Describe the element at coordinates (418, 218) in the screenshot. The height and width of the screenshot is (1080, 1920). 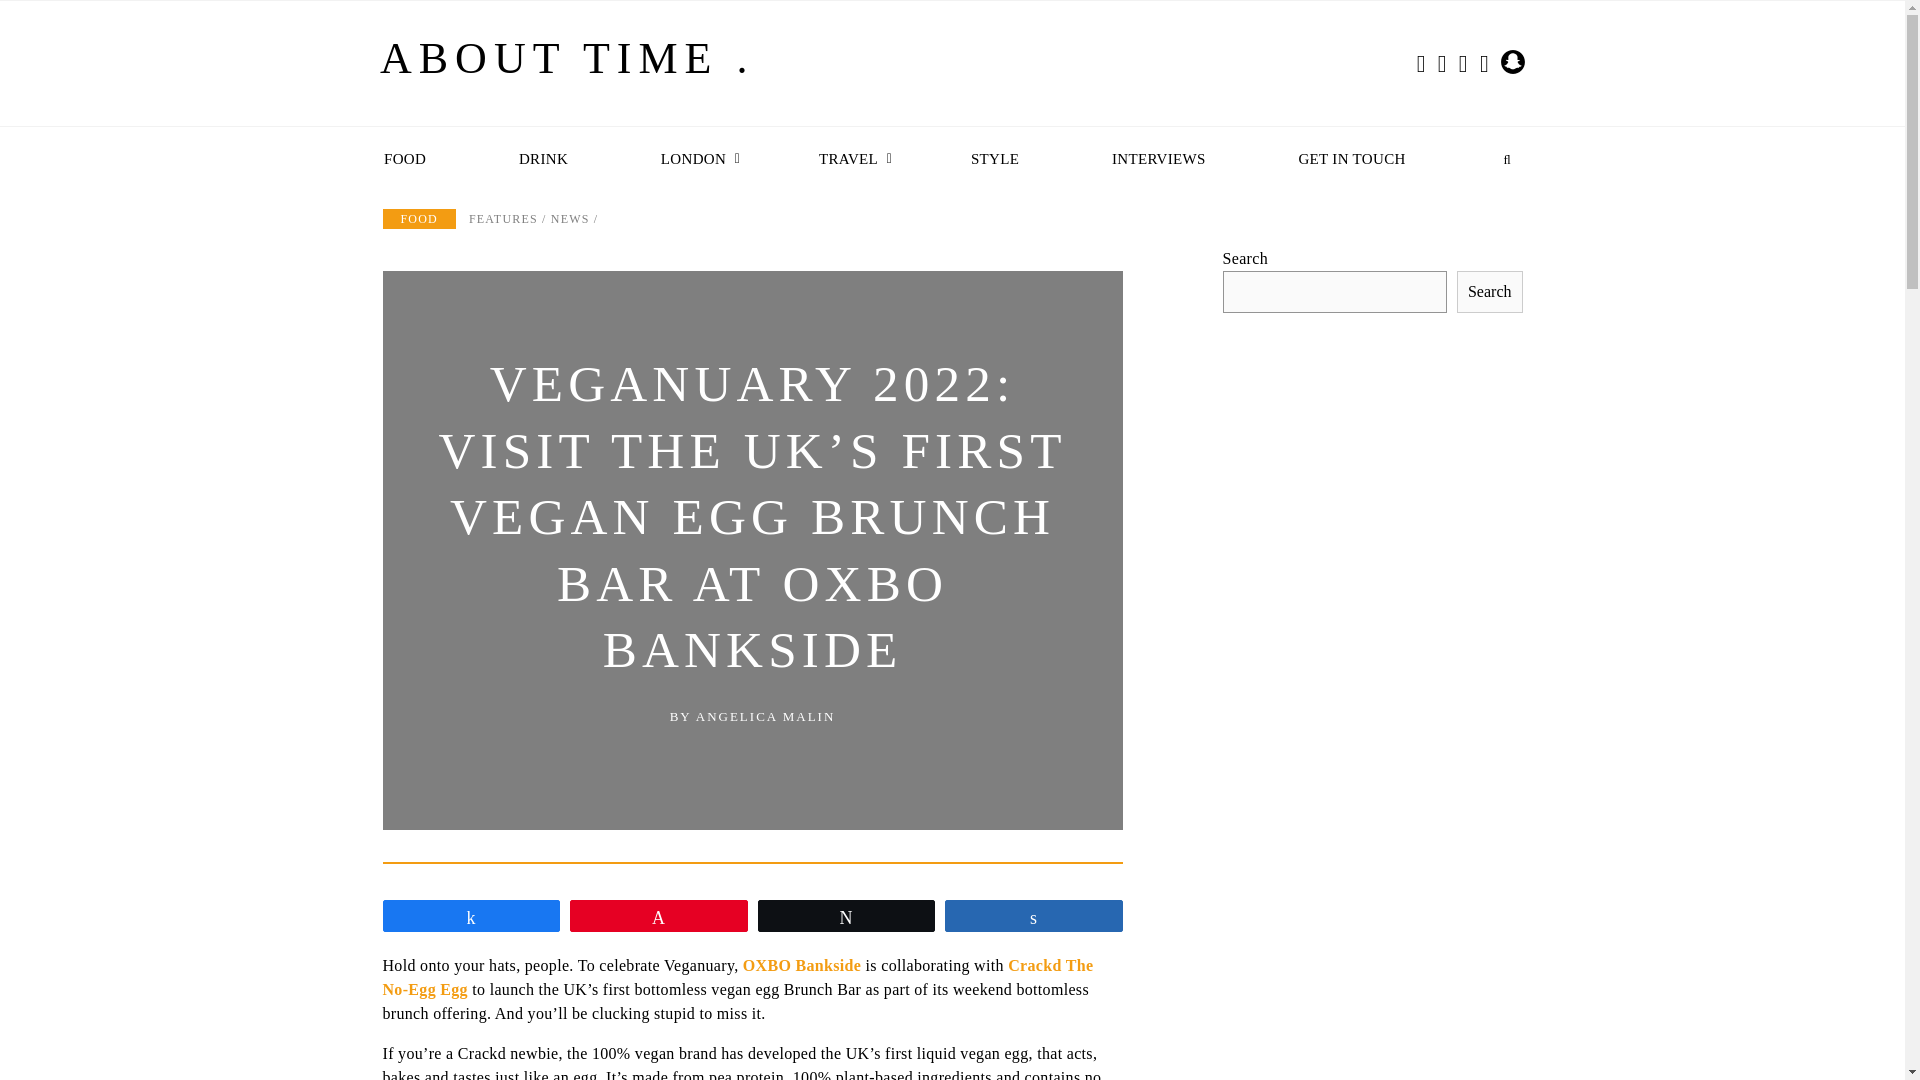
I see `Go to the Food category archives.` at that location.